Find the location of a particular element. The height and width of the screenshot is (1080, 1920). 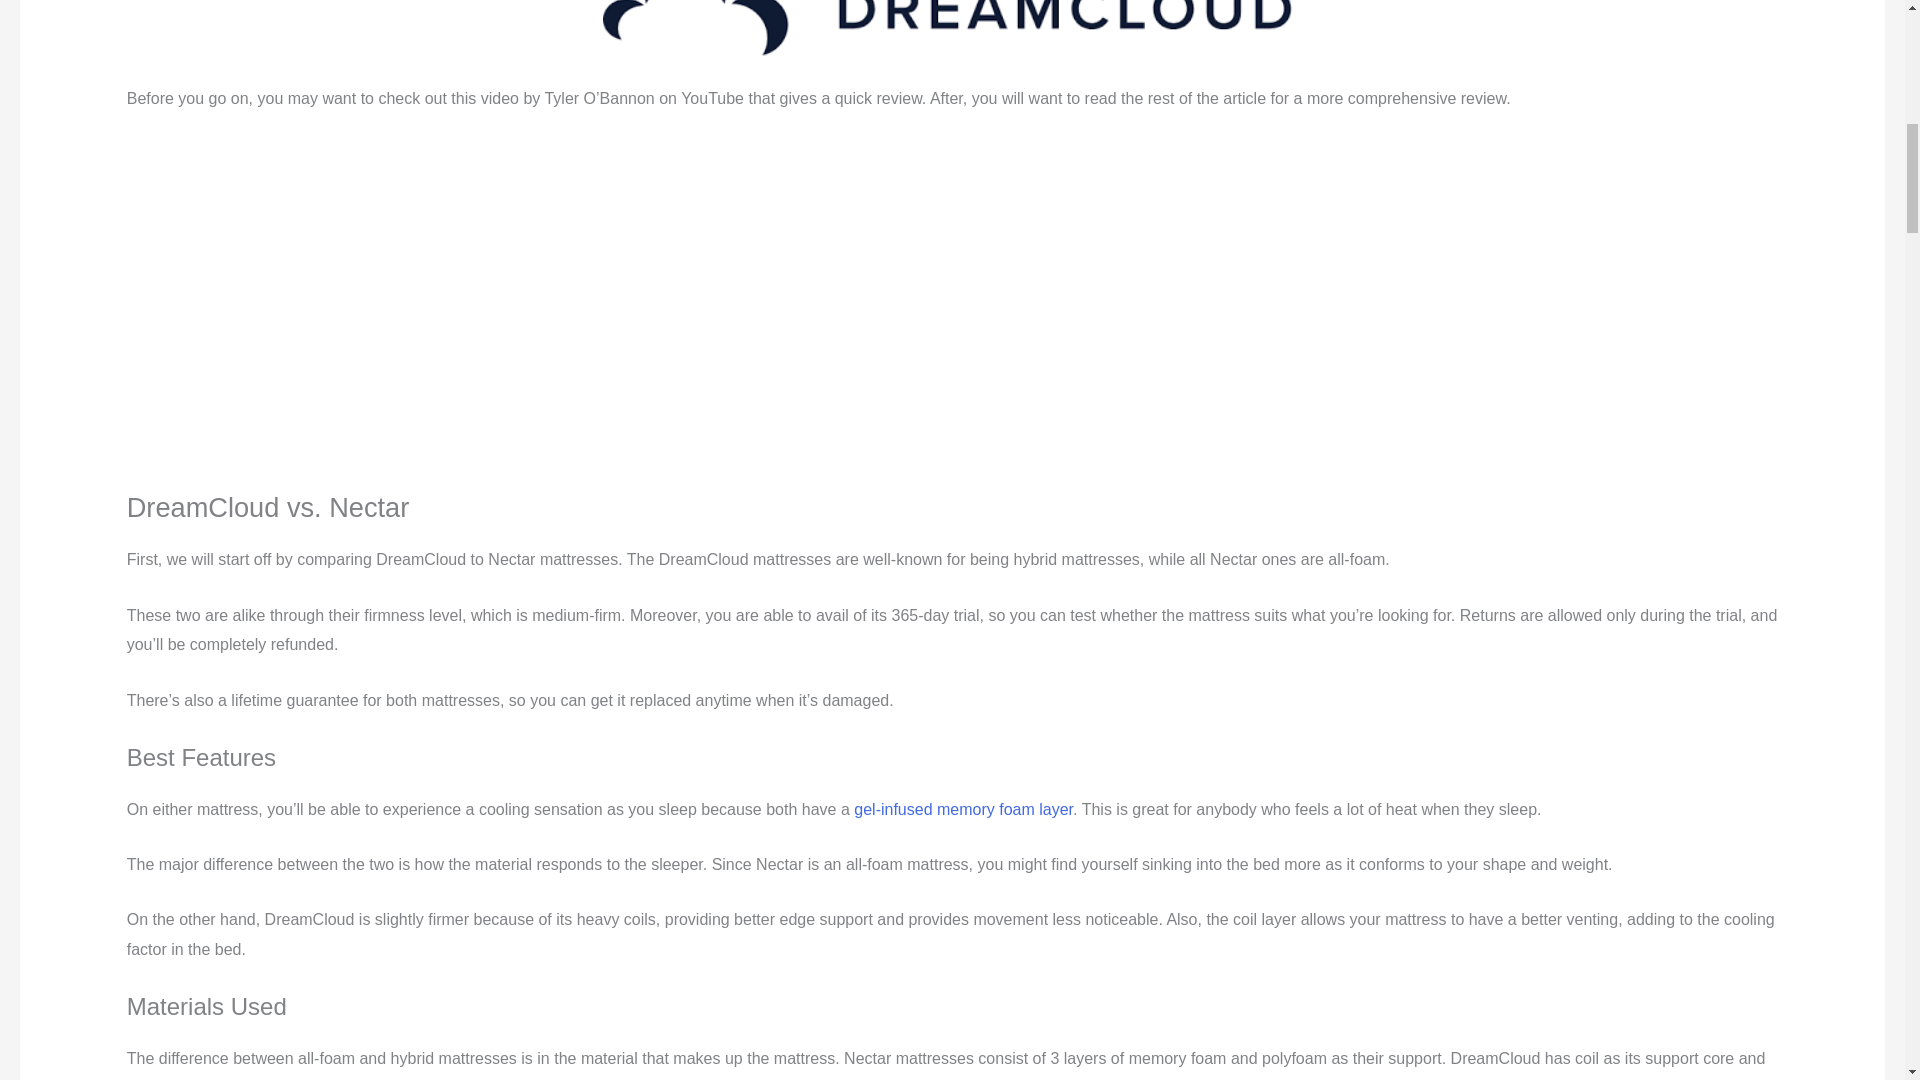

YouTube video player is located at coordinates (406, 297).